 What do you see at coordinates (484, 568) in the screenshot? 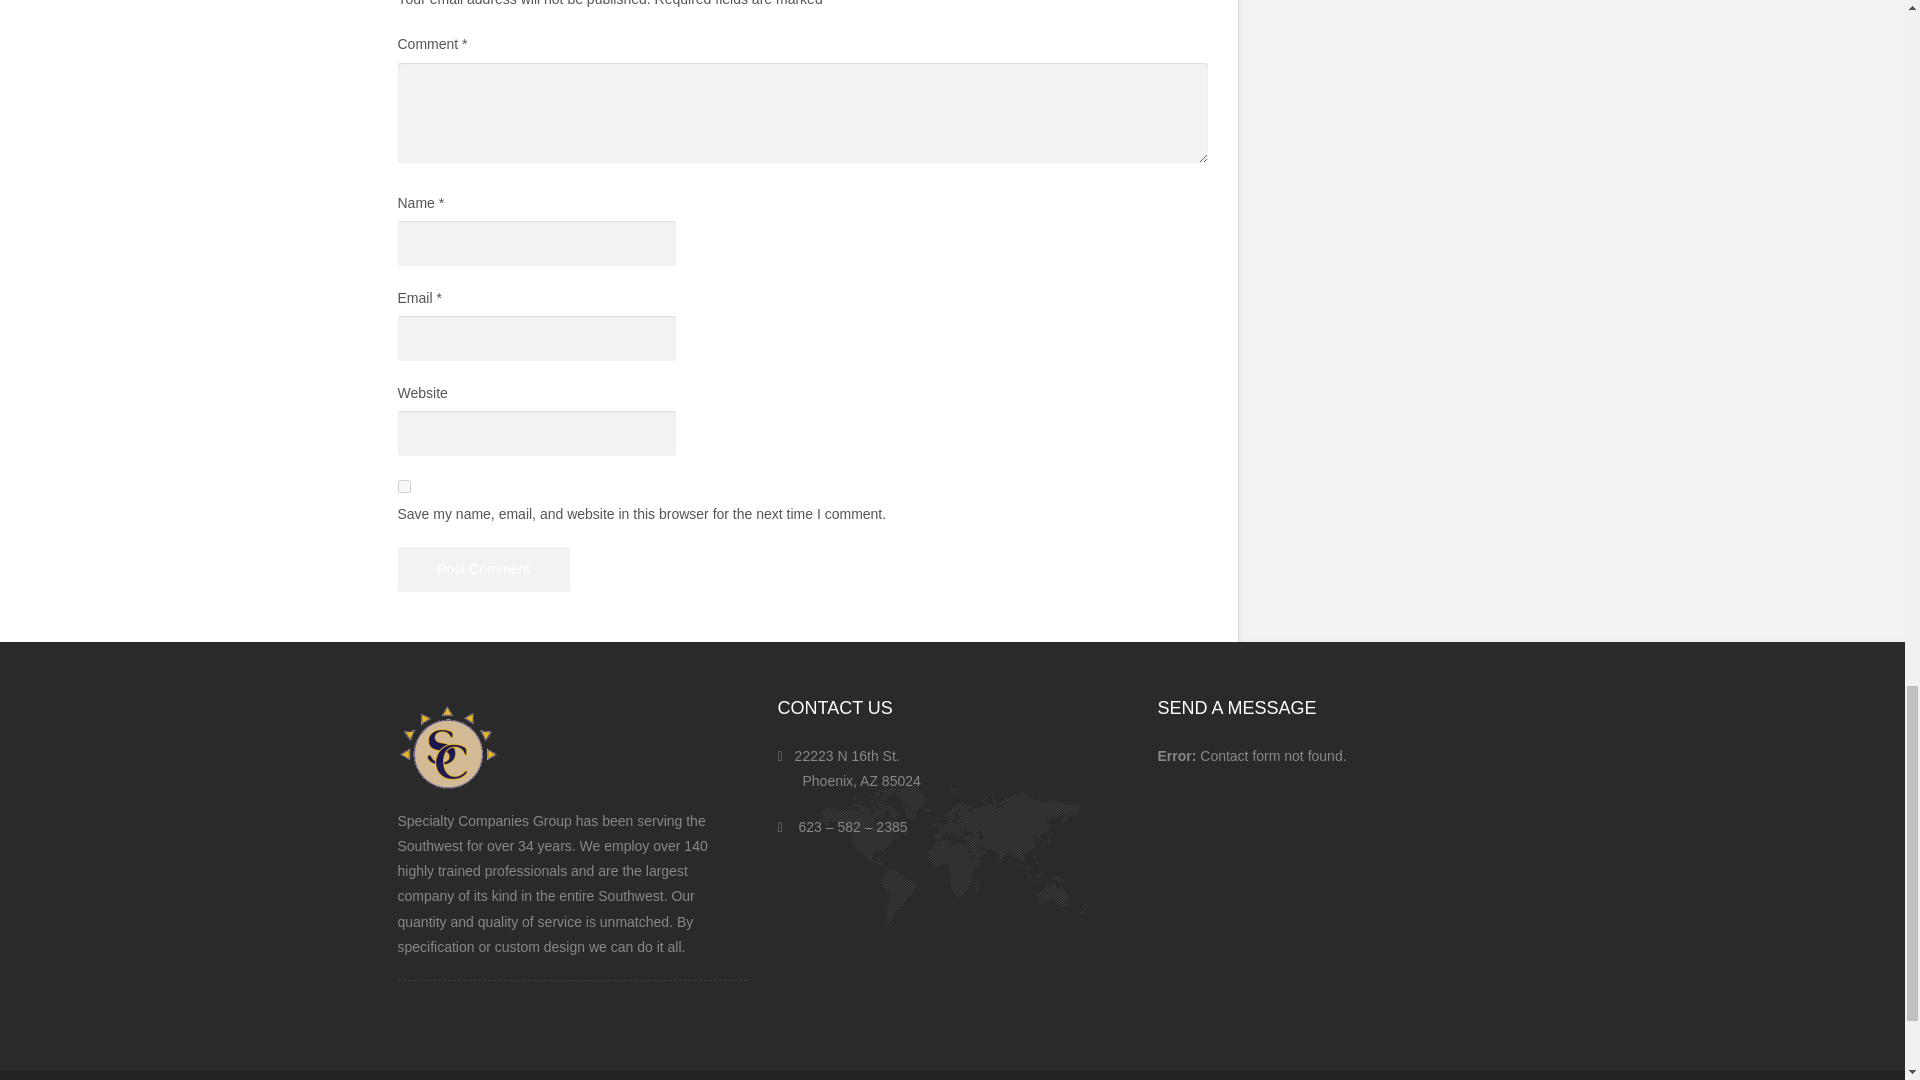
I see `Post Comment` at bounding box center [484, 568].